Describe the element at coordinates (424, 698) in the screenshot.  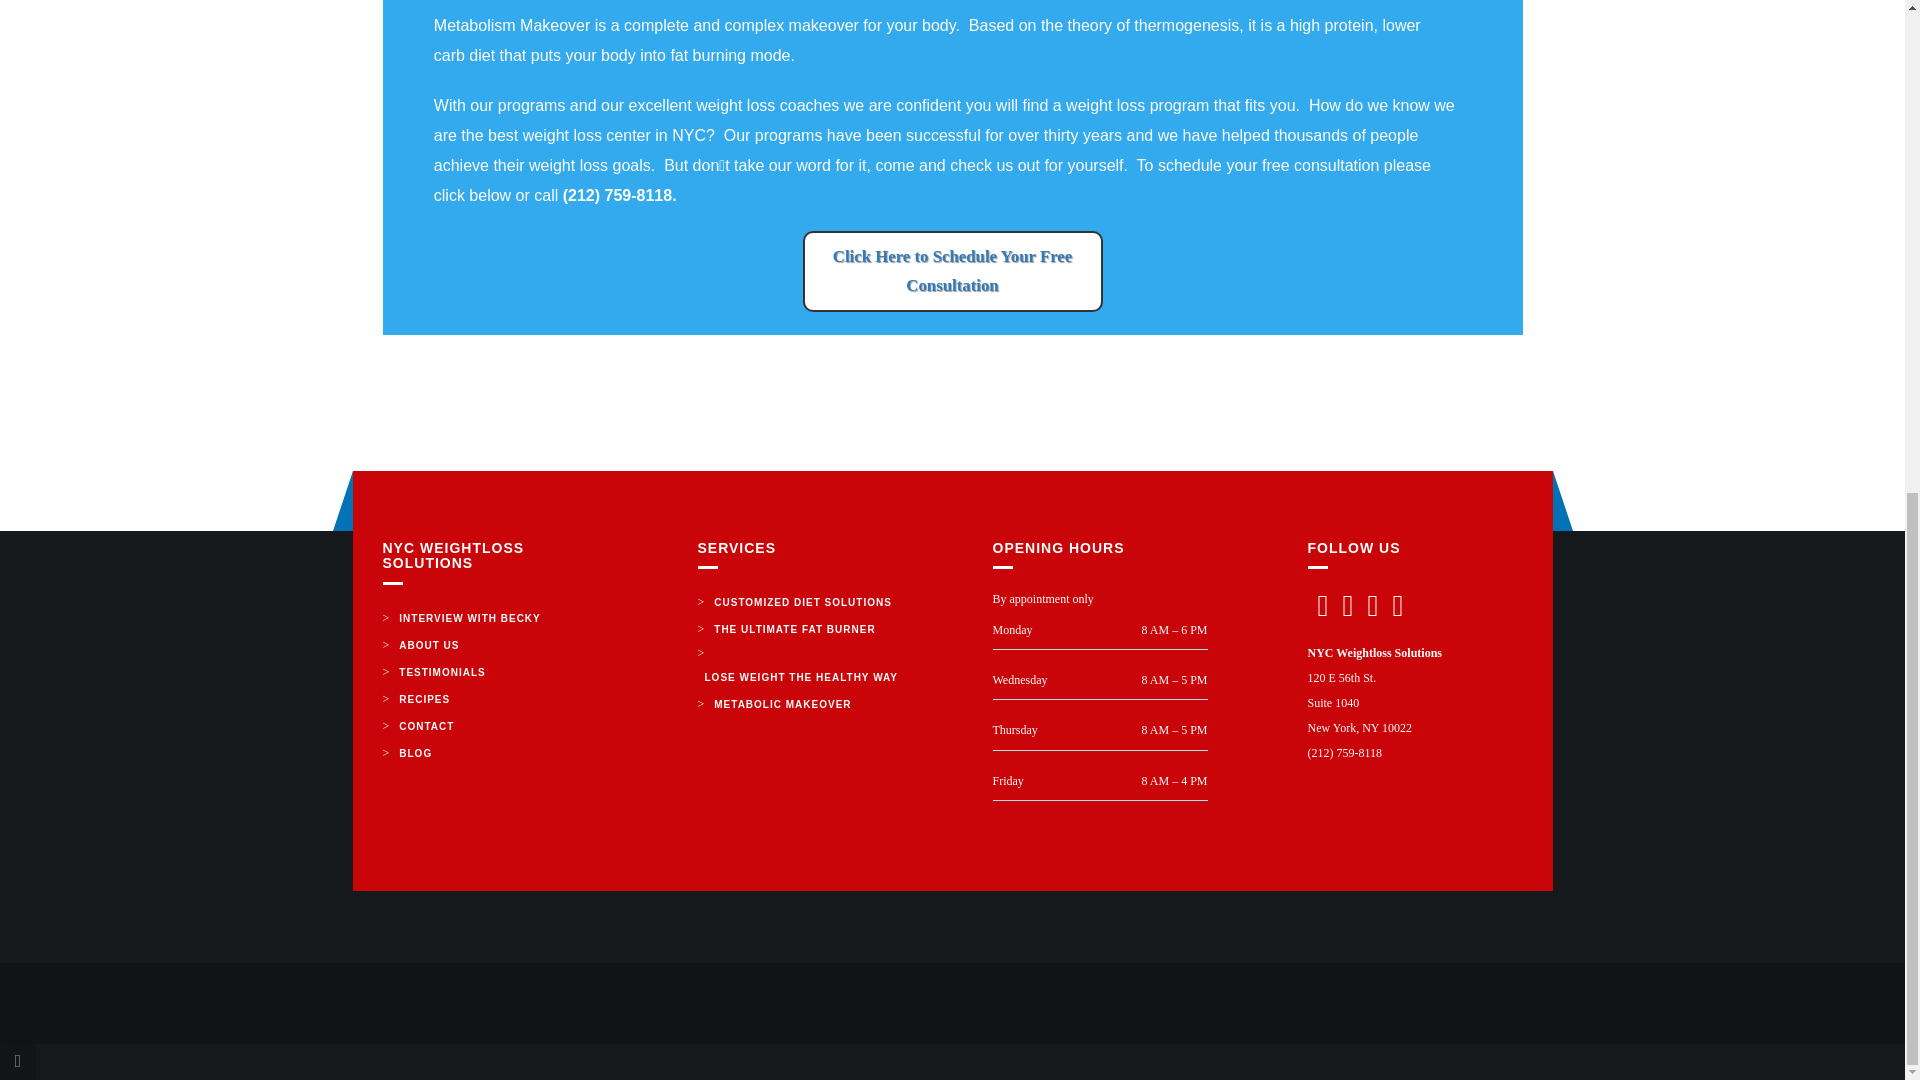
I see `RECIPES` at that location.